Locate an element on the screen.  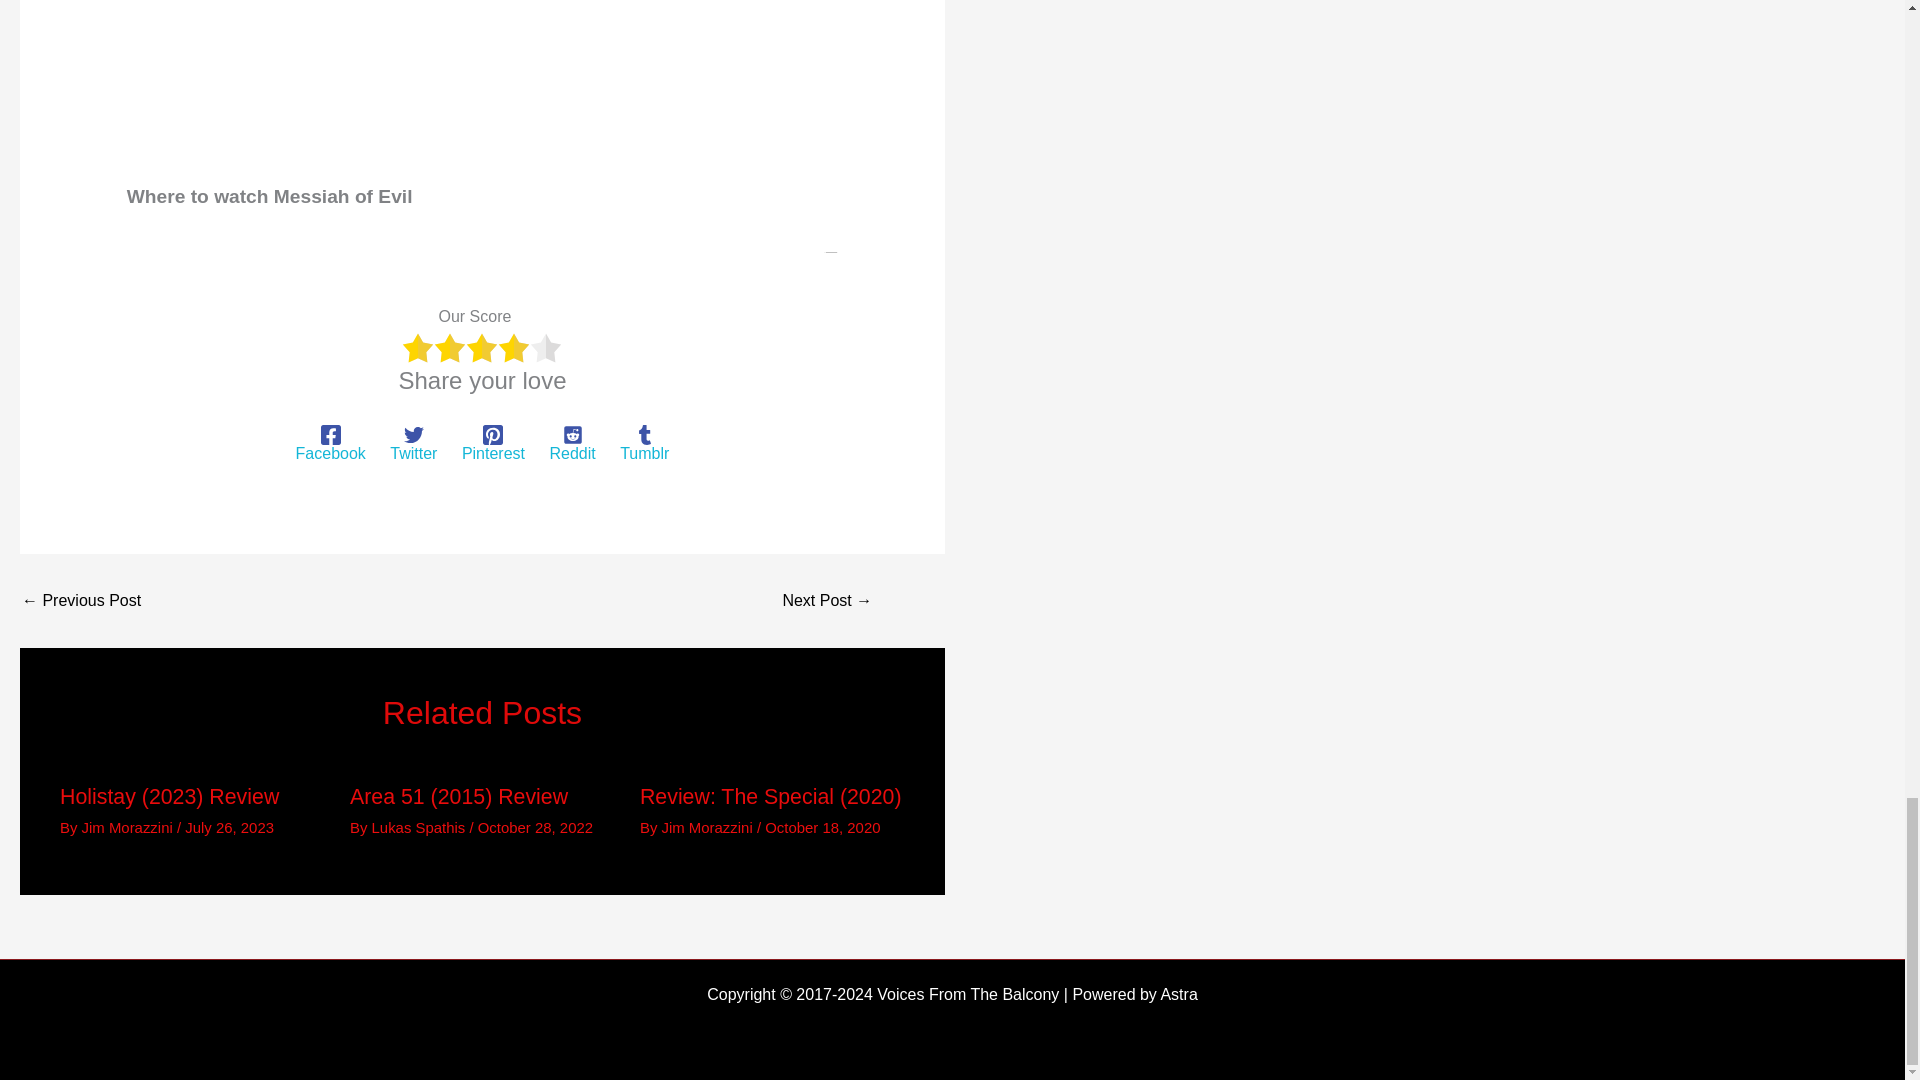
Powered by JustWatch is located at coordinates (192, 278).